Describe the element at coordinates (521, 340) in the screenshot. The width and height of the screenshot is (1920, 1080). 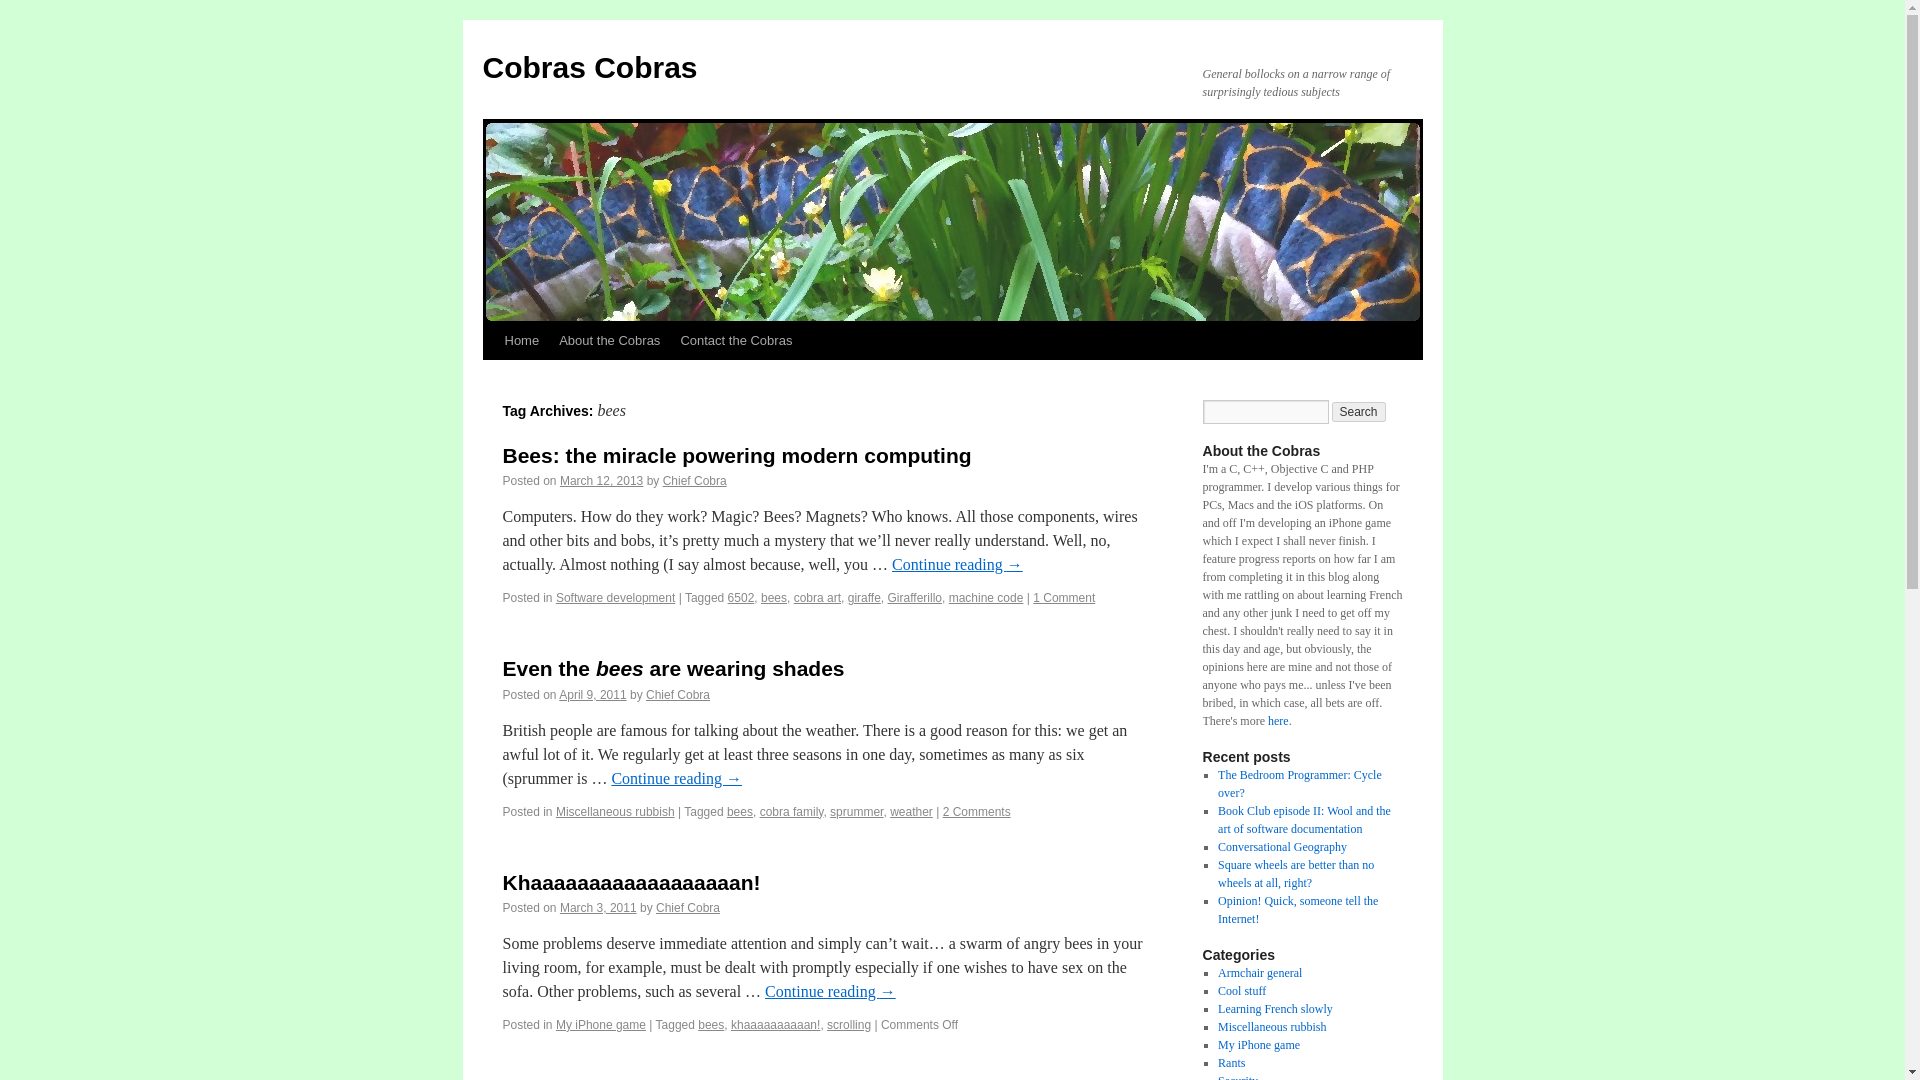
I see `Home` at that location.